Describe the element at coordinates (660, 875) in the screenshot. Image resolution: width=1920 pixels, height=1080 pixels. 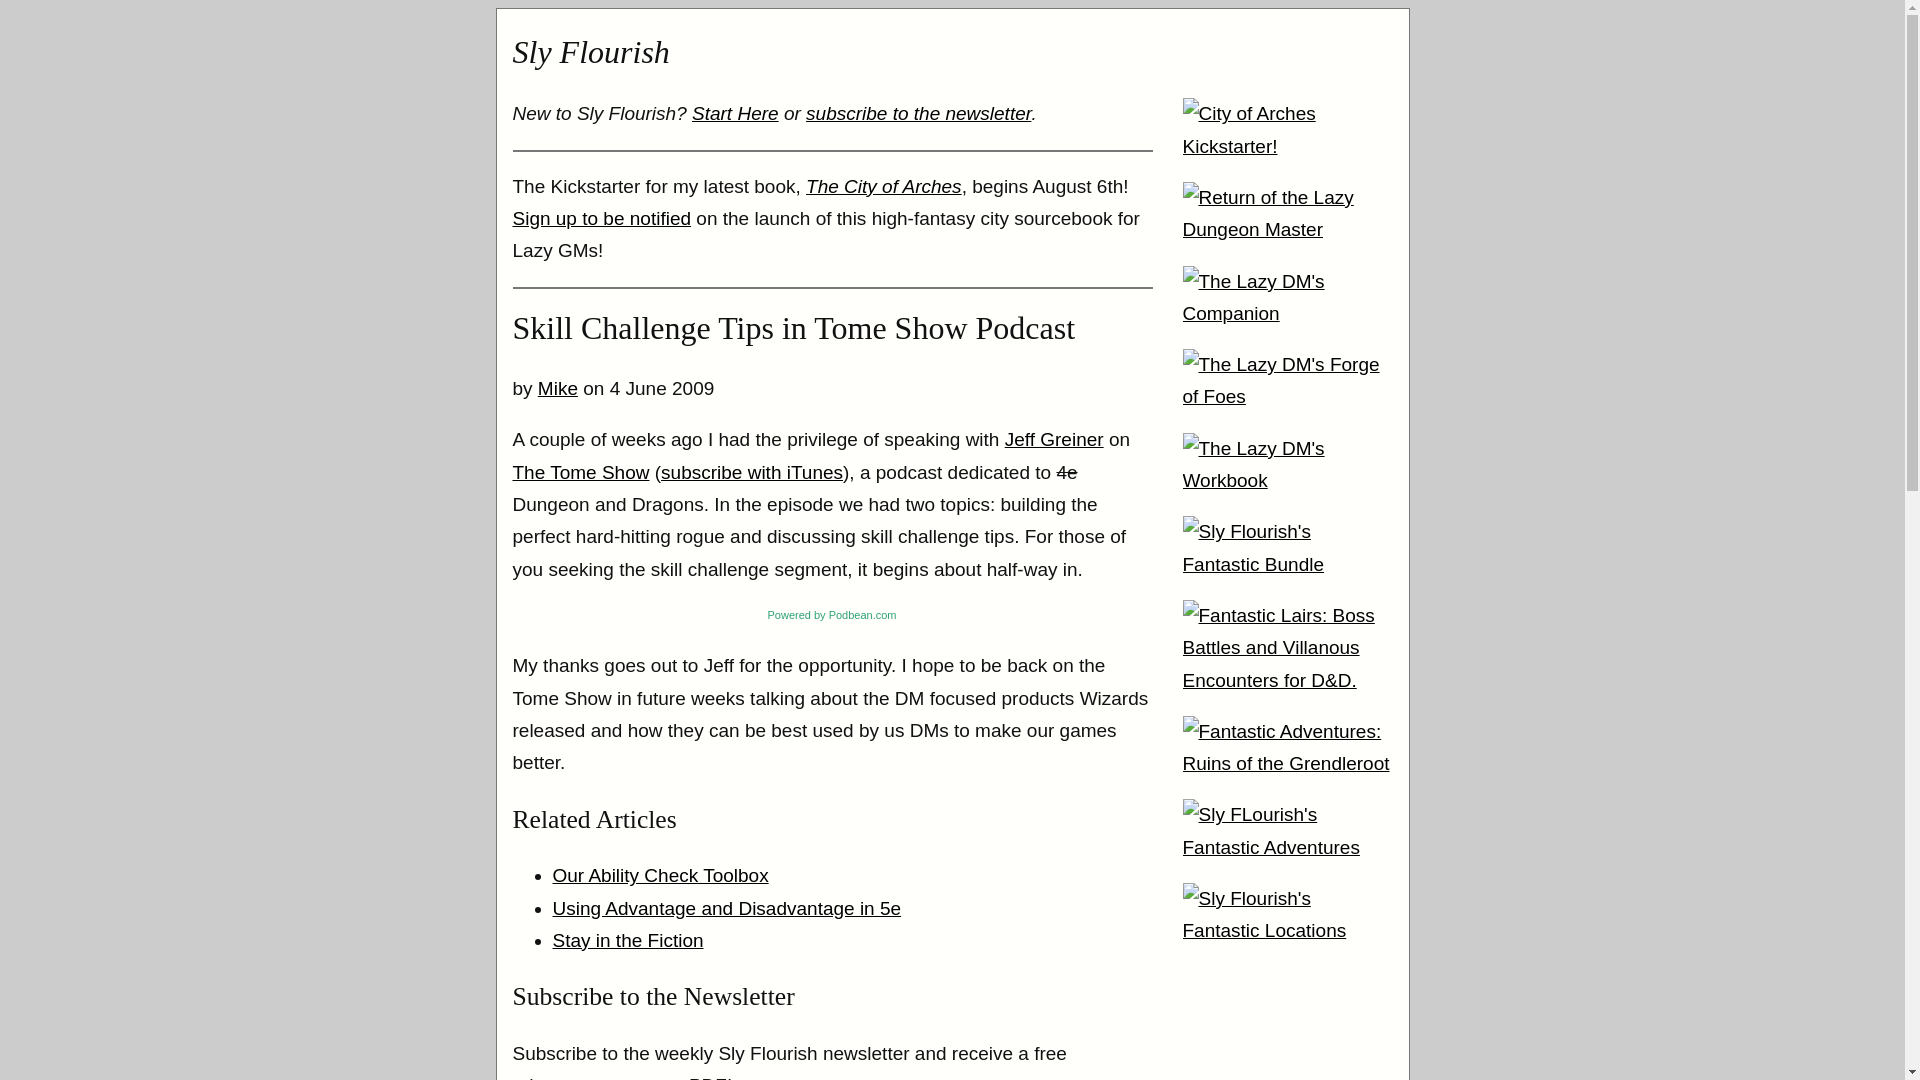
I see `Our Ability Check Toolbox` at that location.